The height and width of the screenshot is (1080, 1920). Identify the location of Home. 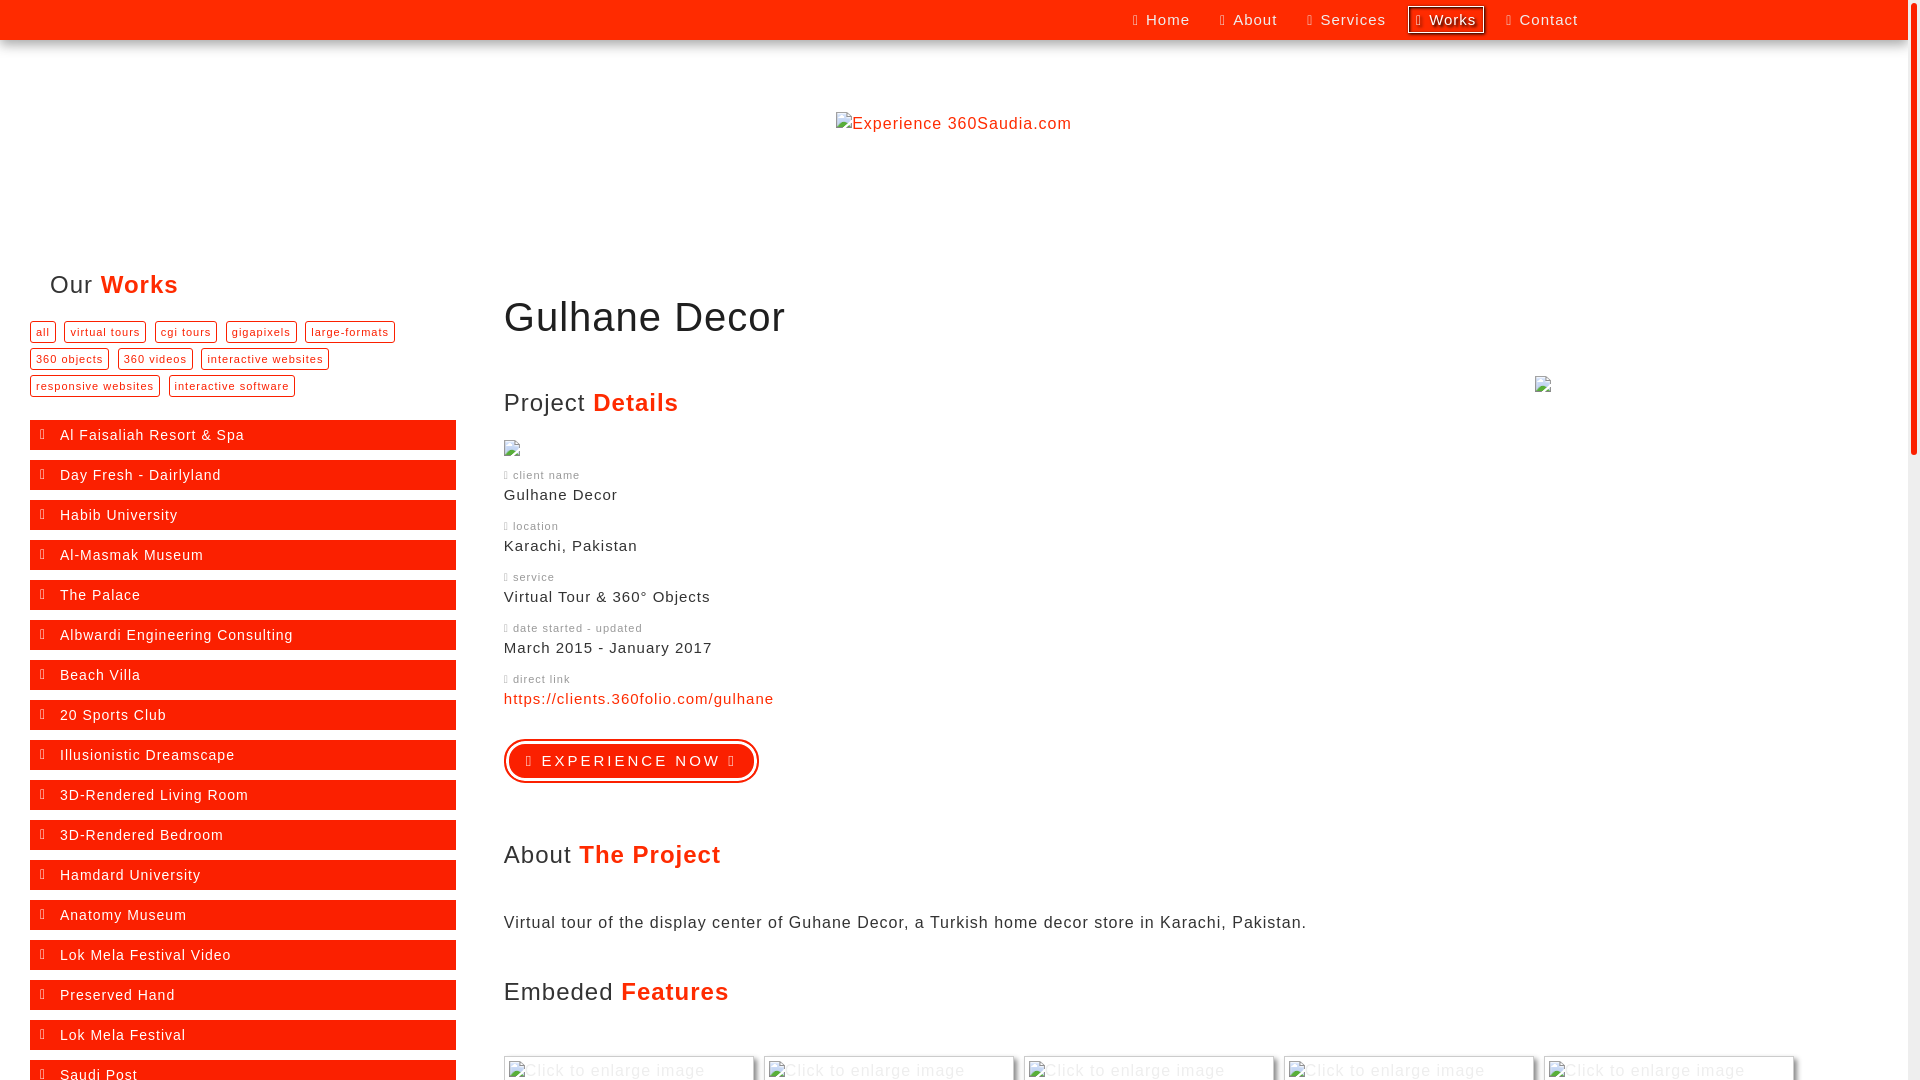
(1162, 20).